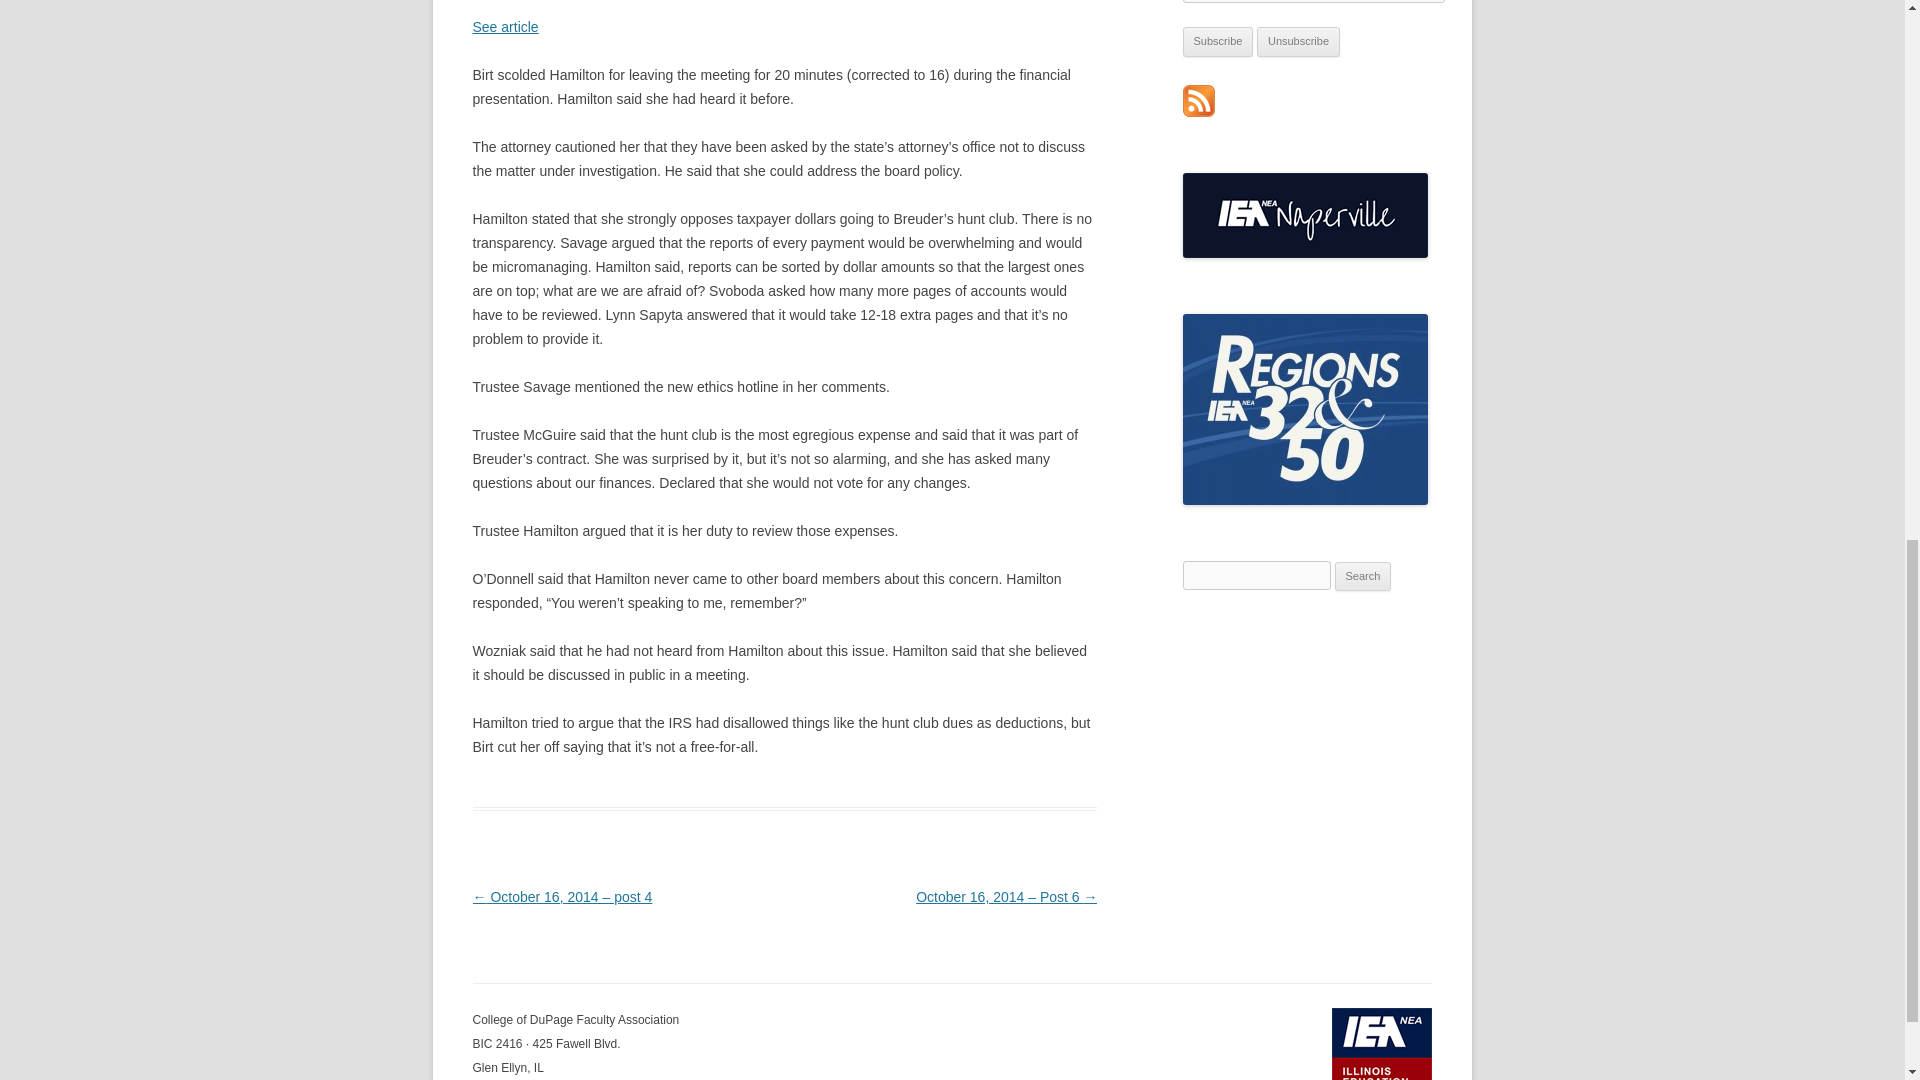 The height and width of the screenshot is (1080, 1920). What do you see at coordinates (1218, 42) in the screenshot?
I see `Subscribe` at bounding box center [1218, 42].